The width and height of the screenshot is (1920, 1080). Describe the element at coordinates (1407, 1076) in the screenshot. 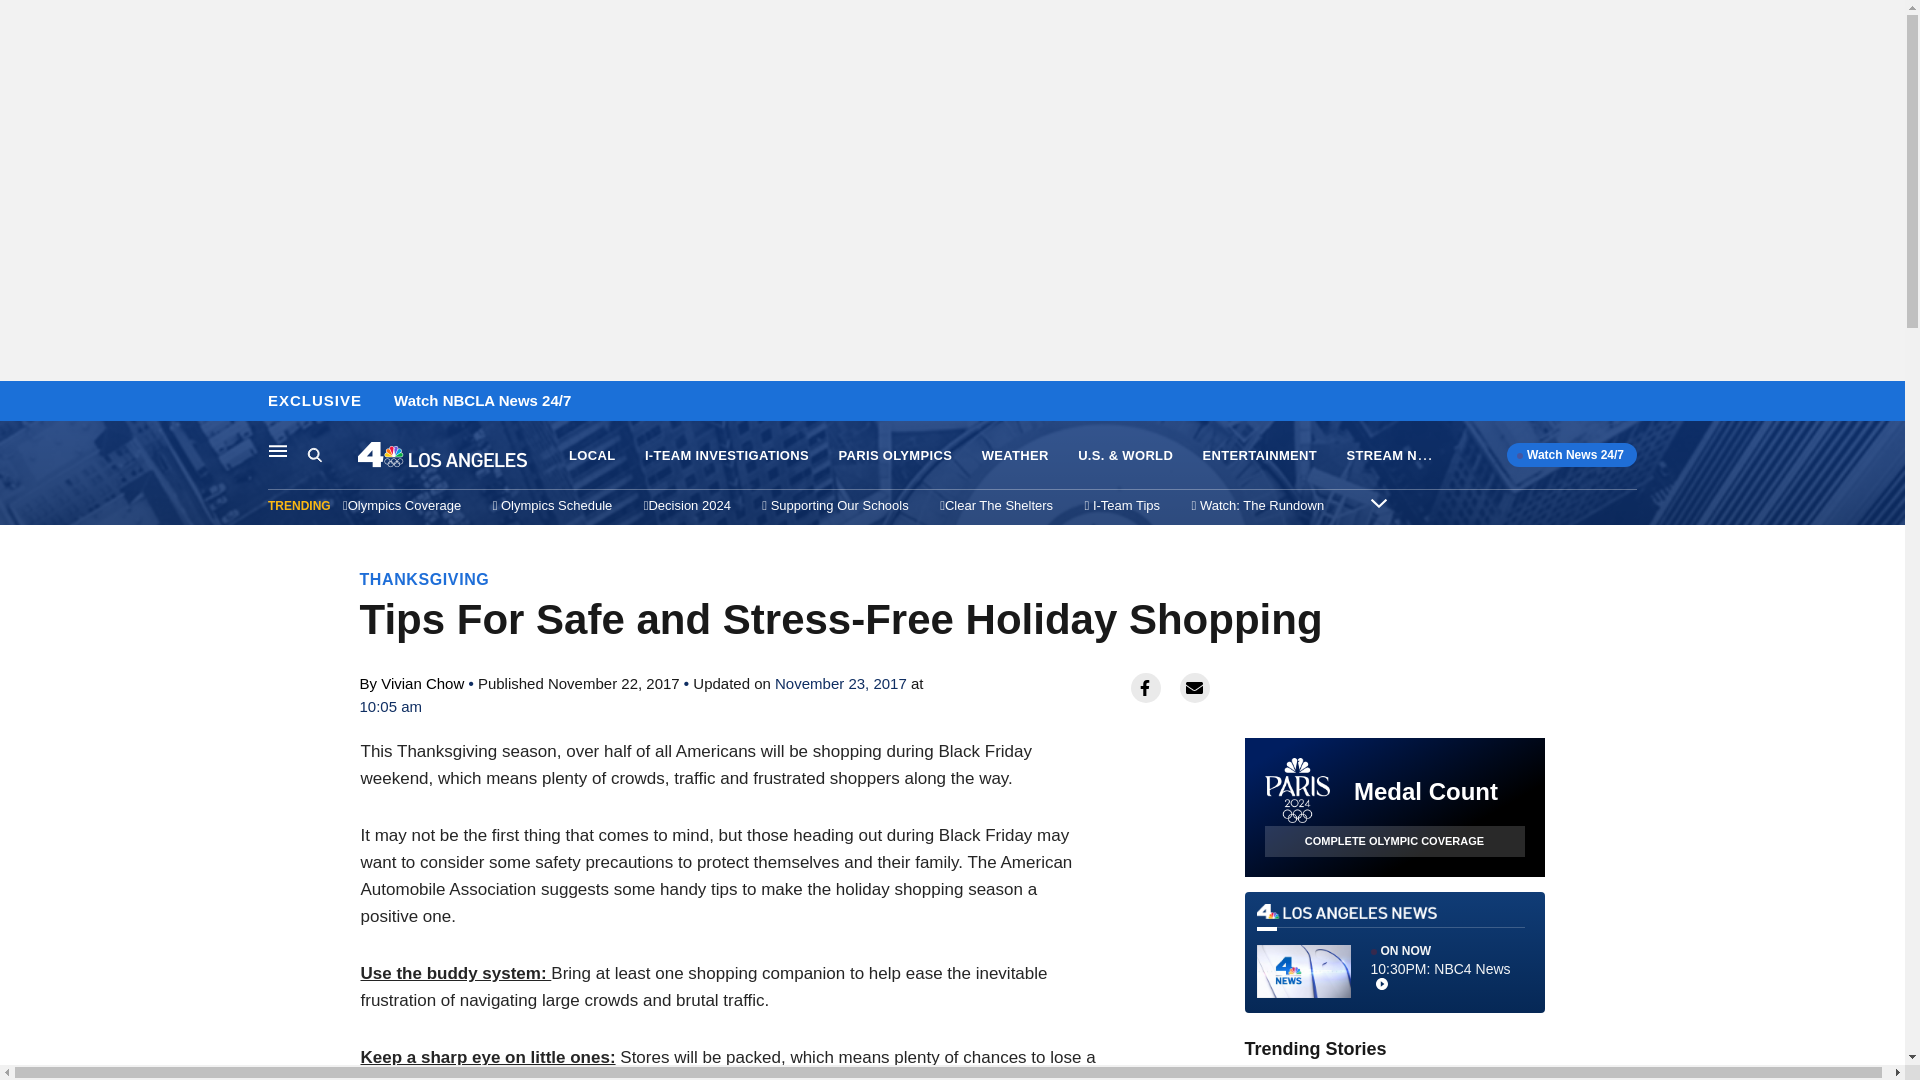

I see `HUNTINGTON BEACH` at that location.